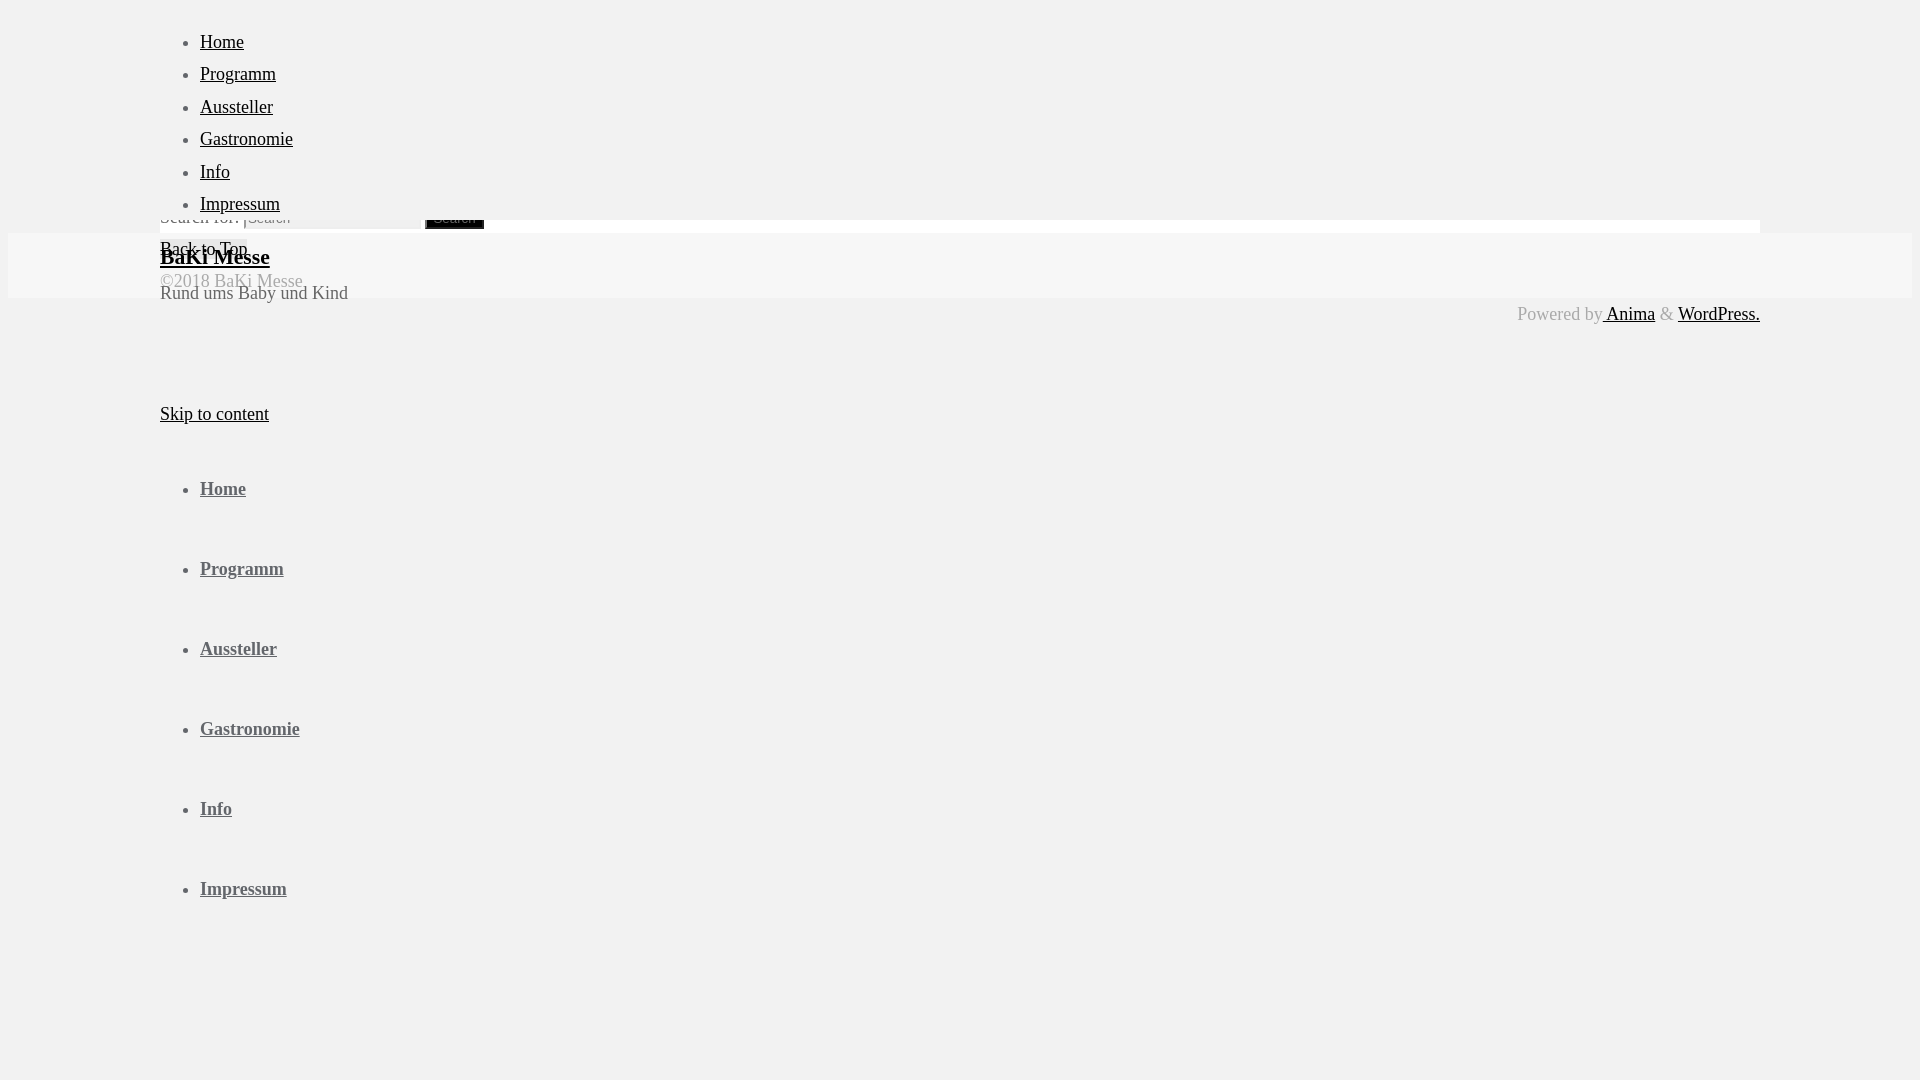  I want to click on Aussteller, so click(236, 107).